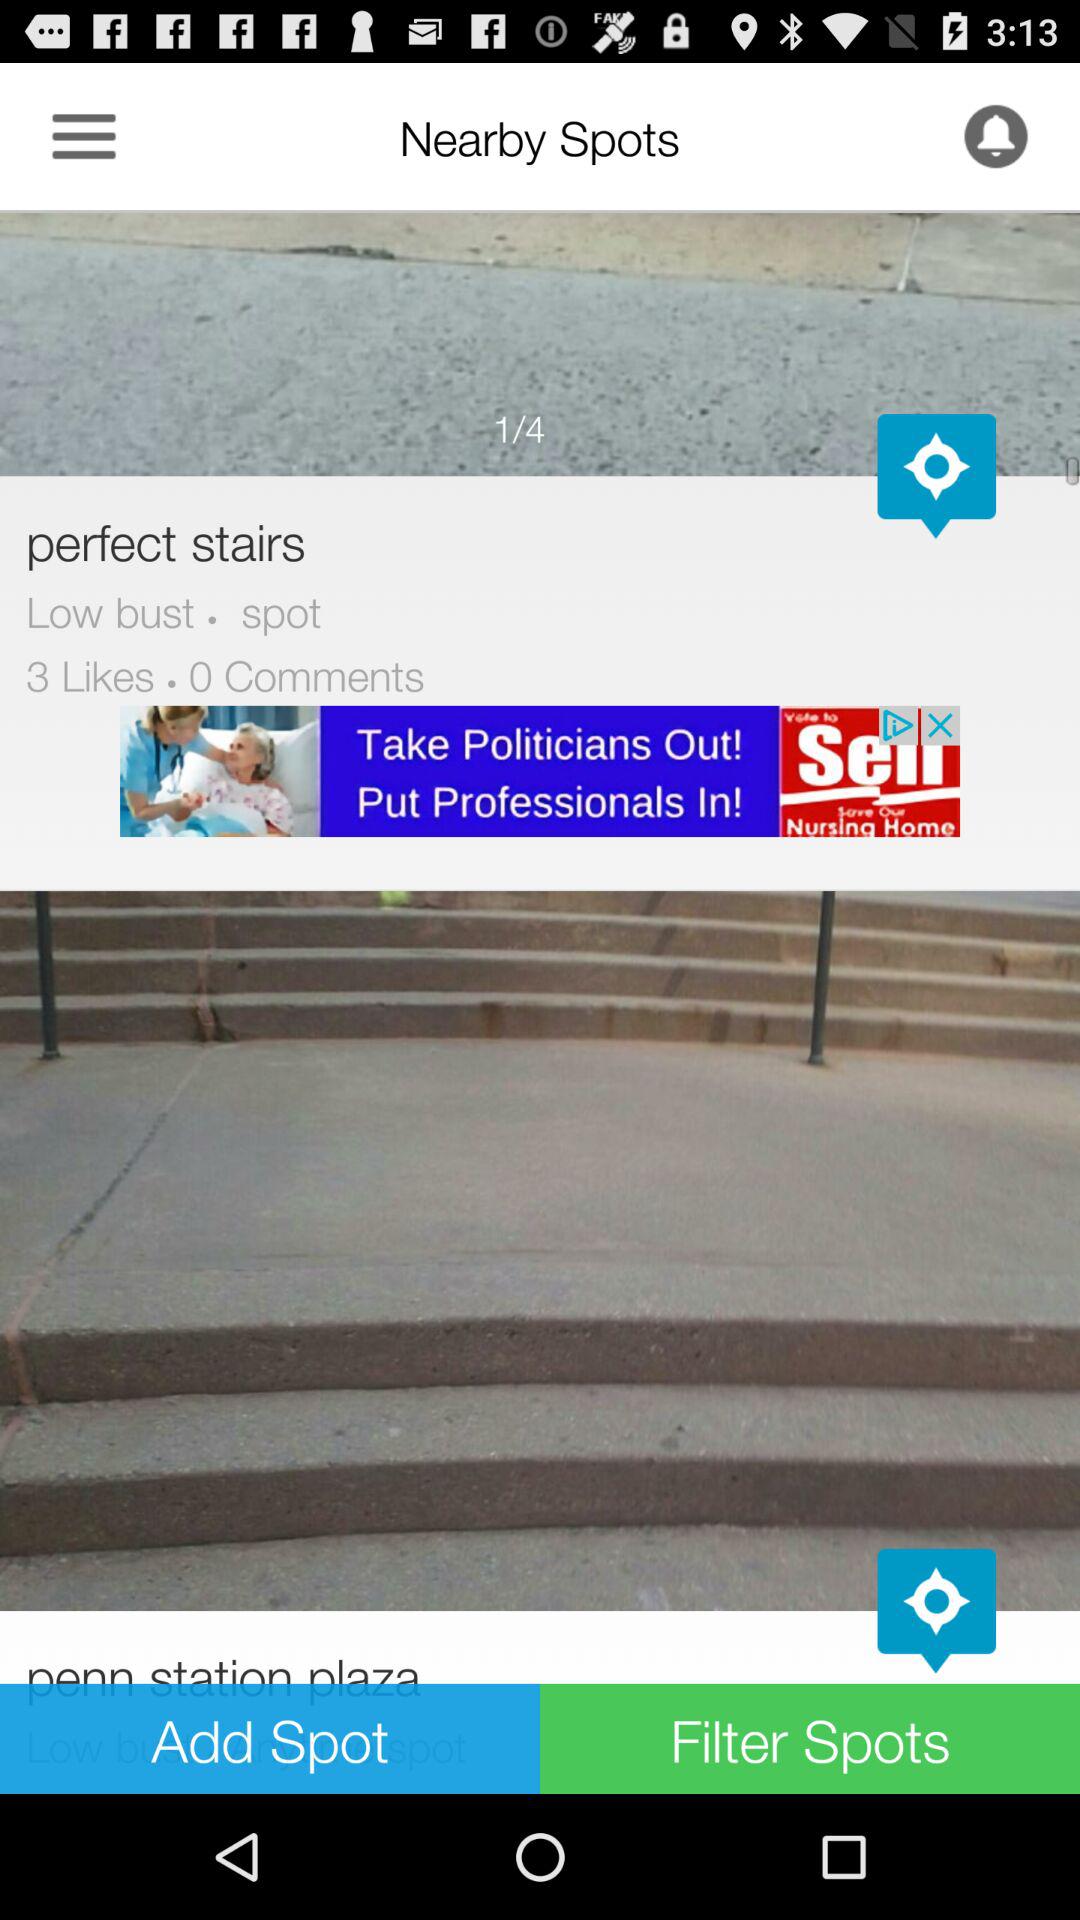 The height and width of the screenshot is (1920, 1080). Describe the element at coordinates (936, 1611) in the screenshot. I see `view map` at that location.